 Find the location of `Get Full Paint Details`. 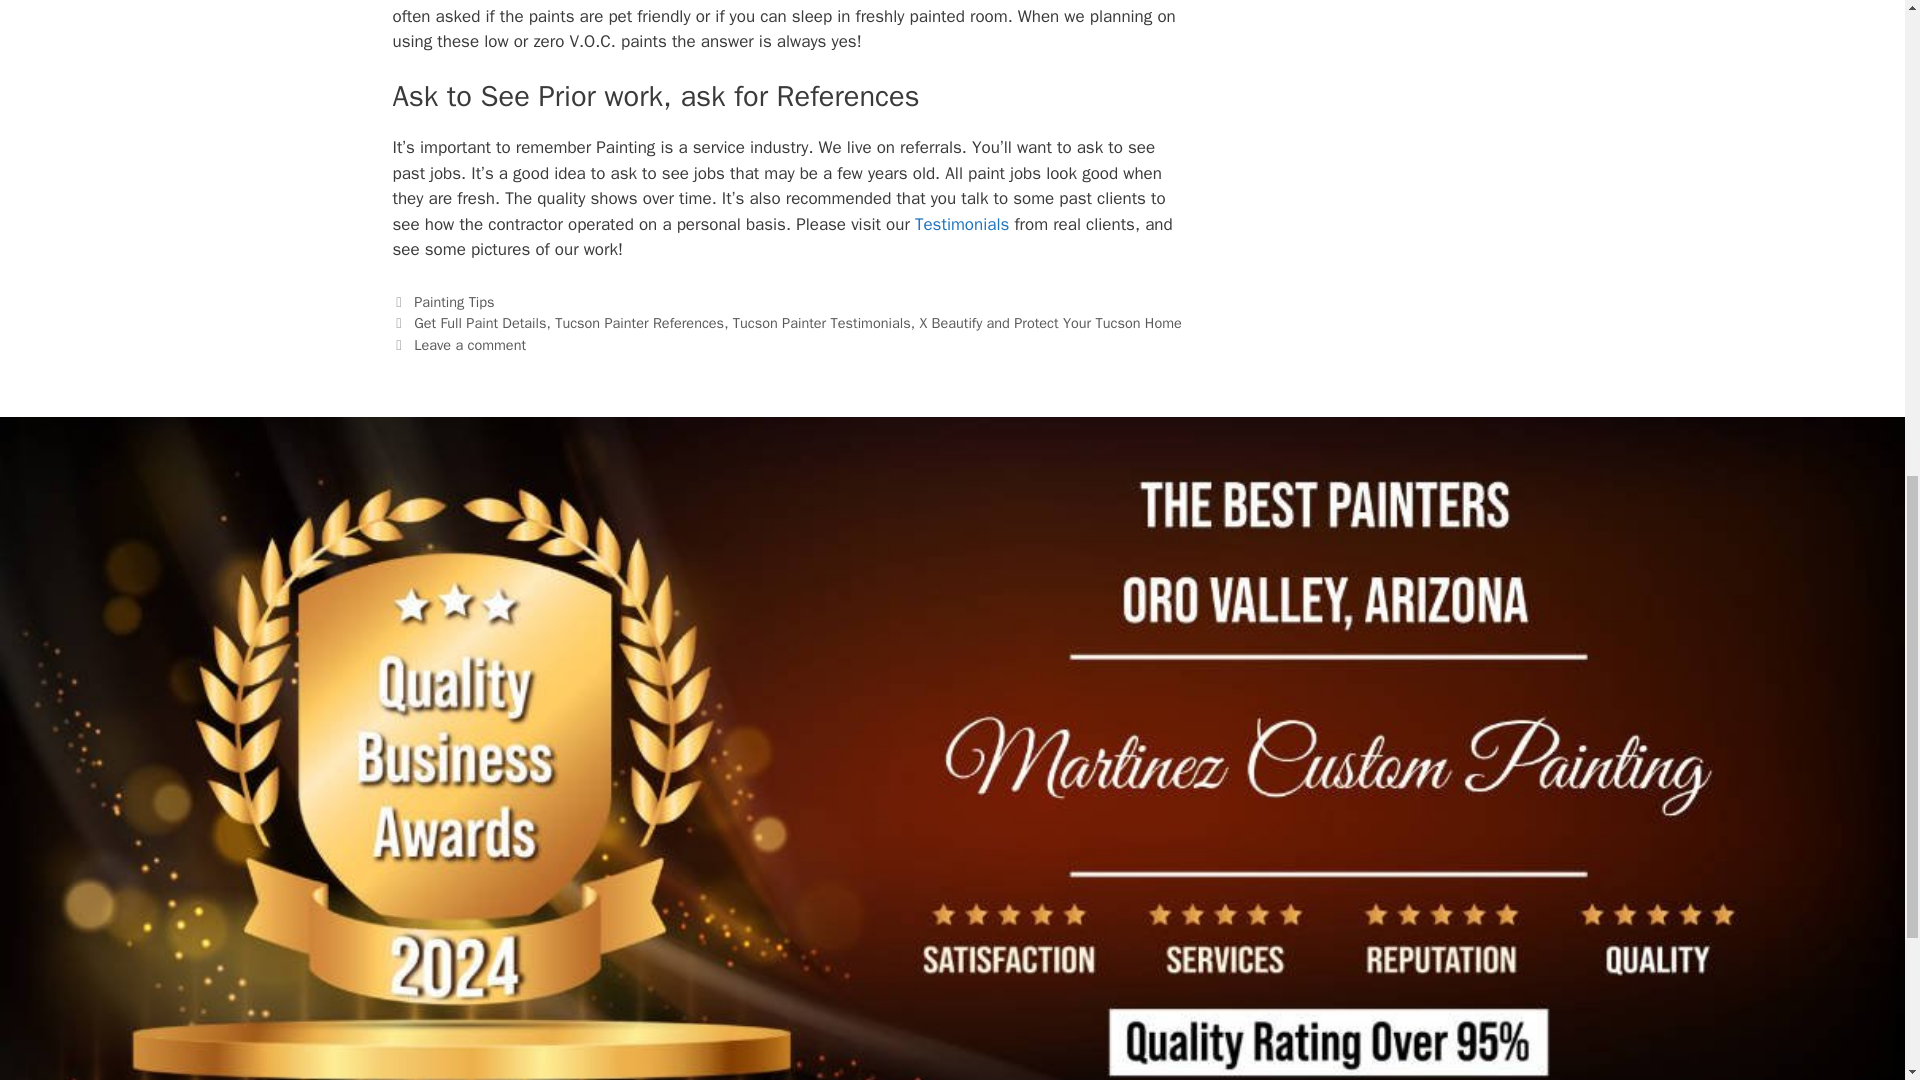

Get Full Paint Details is located at coordinates (480, 322).